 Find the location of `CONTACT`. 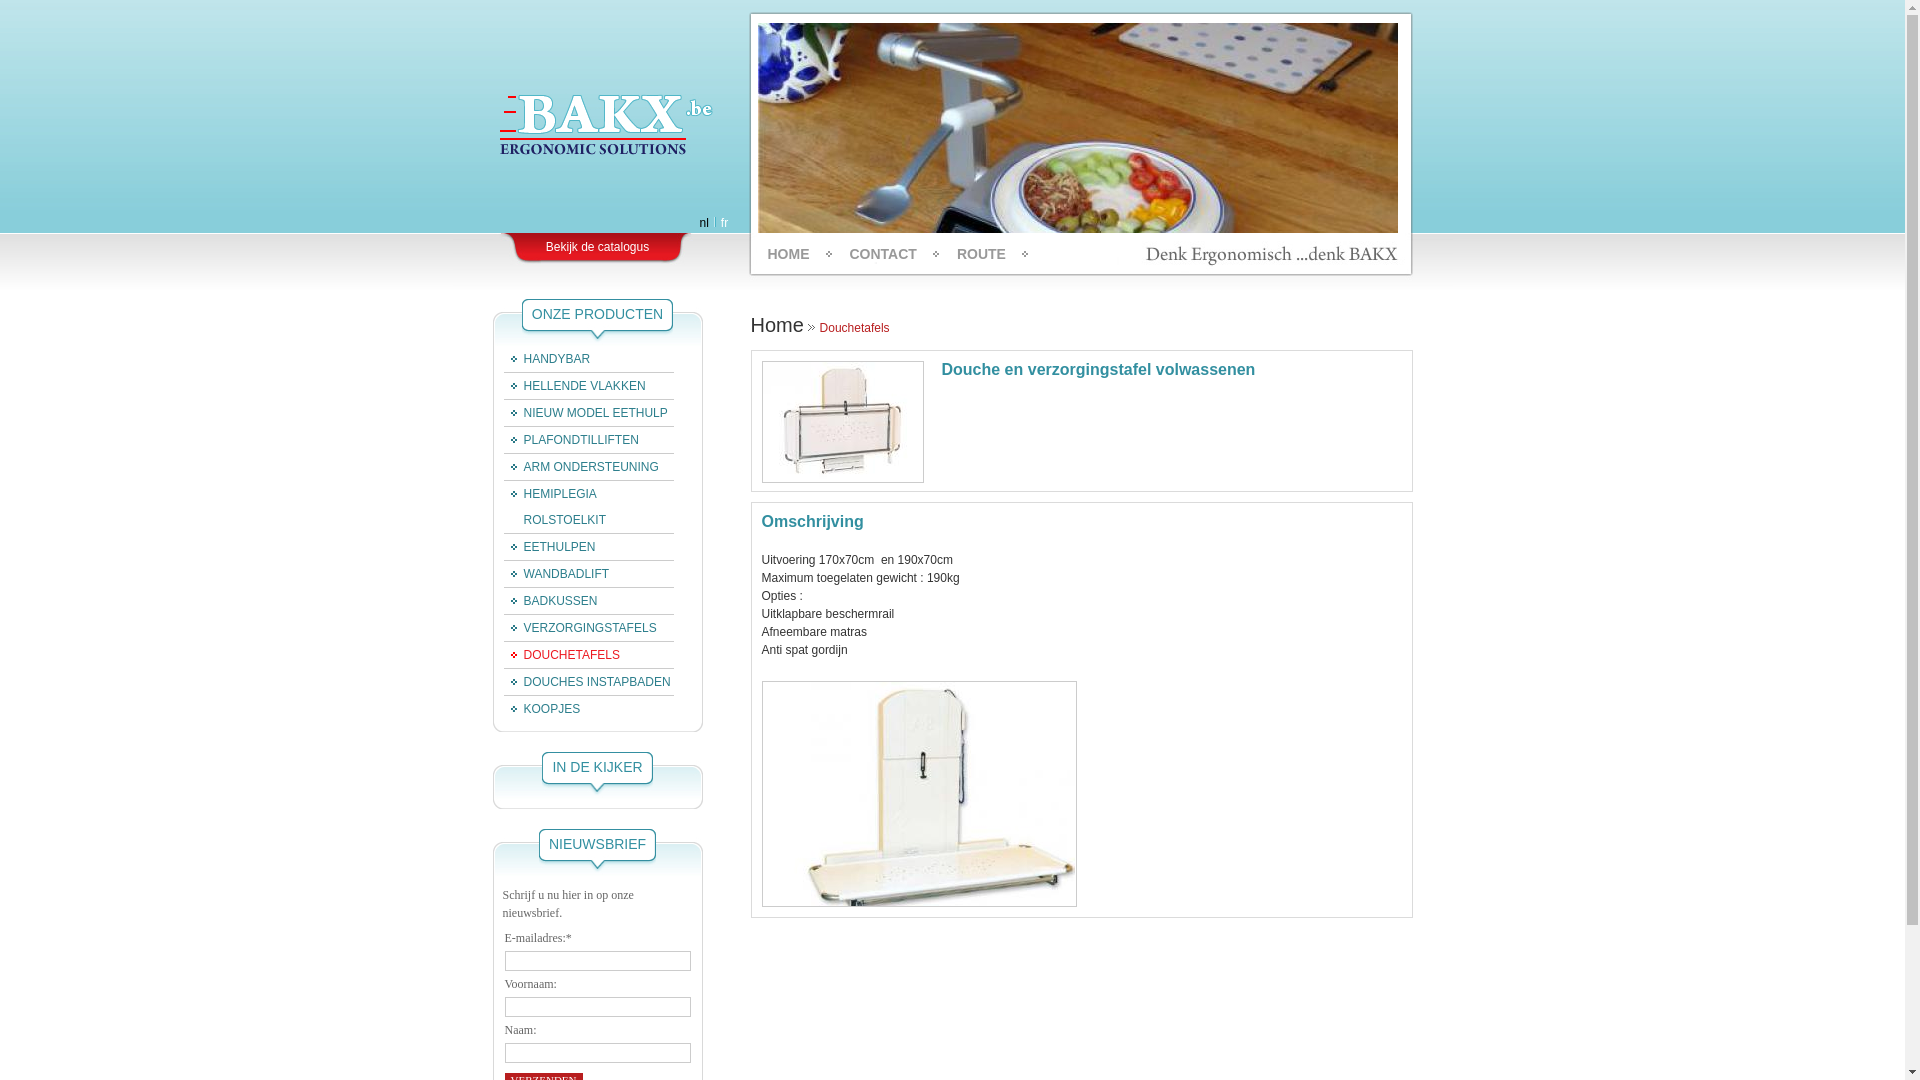

CONTACT is located at coordinates (884, 254).